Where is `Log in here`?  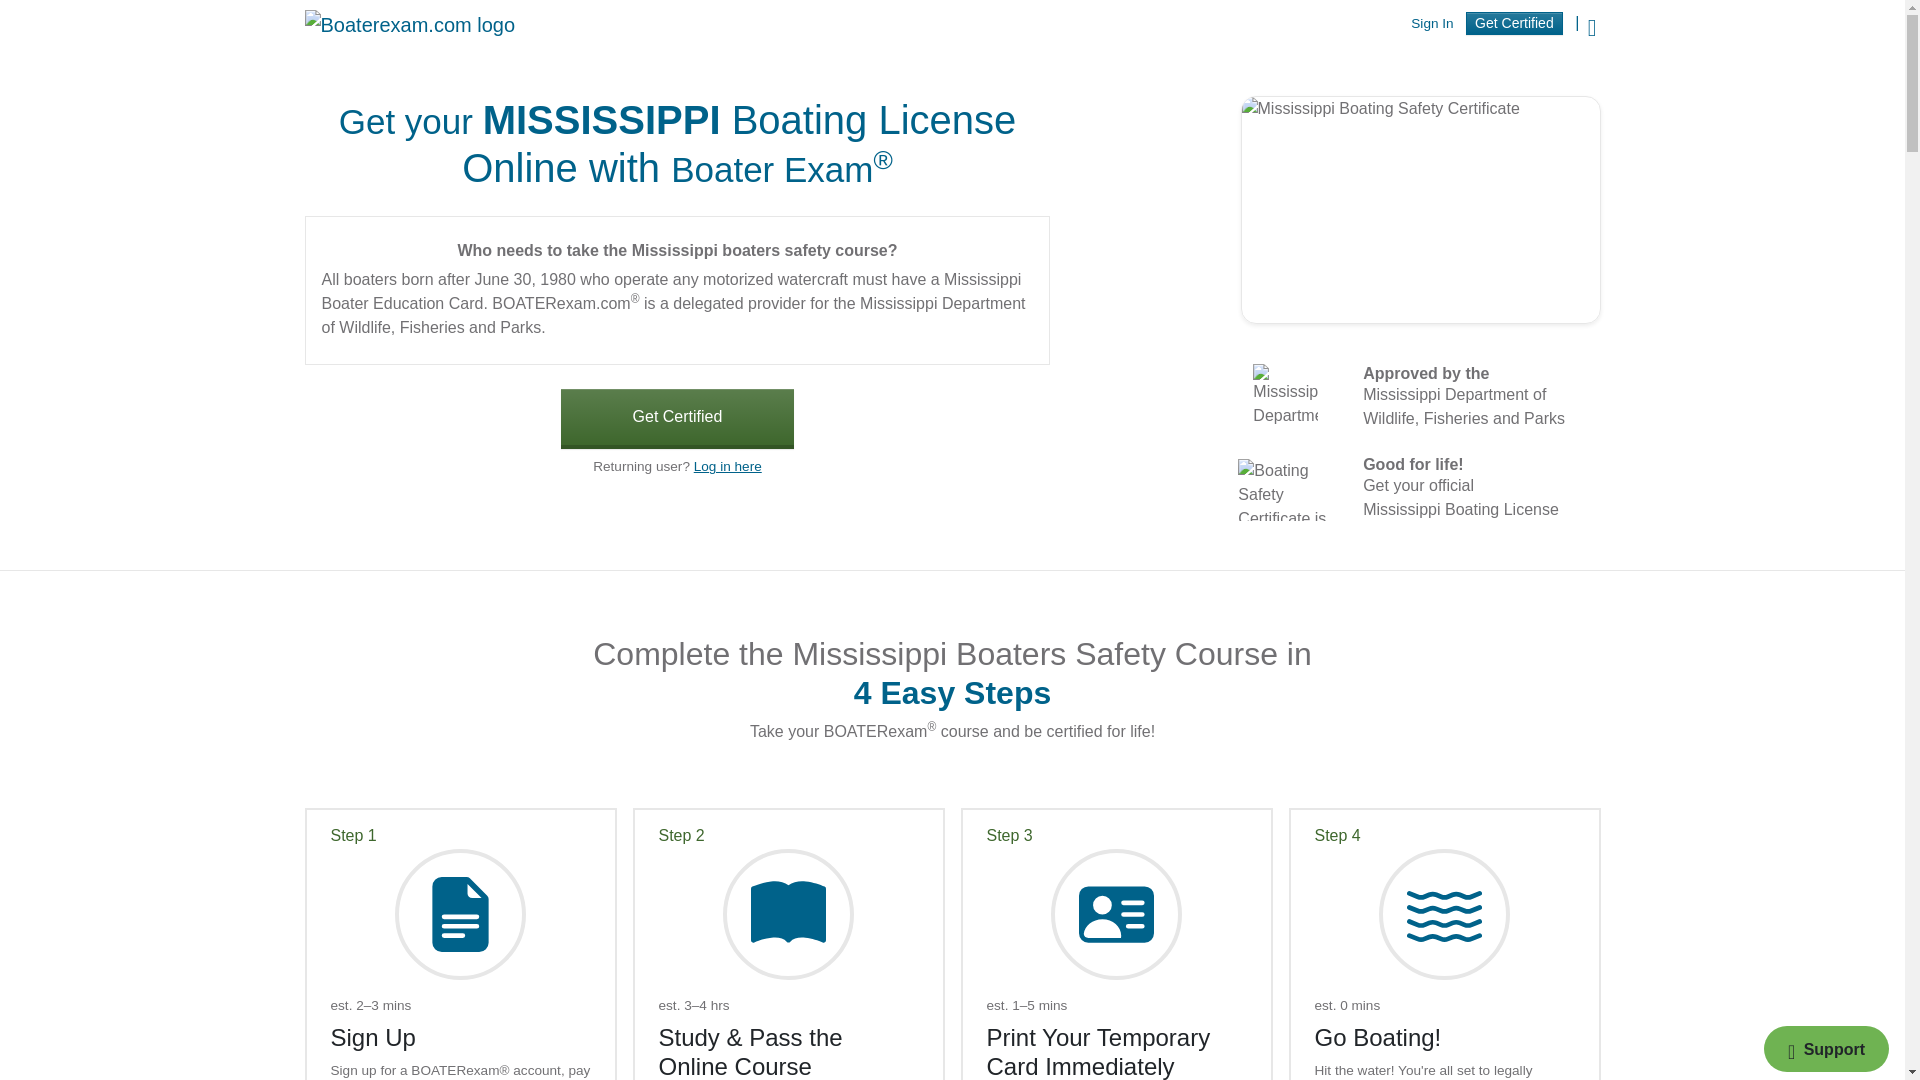
Log in here is located at coordinates (728, 466).